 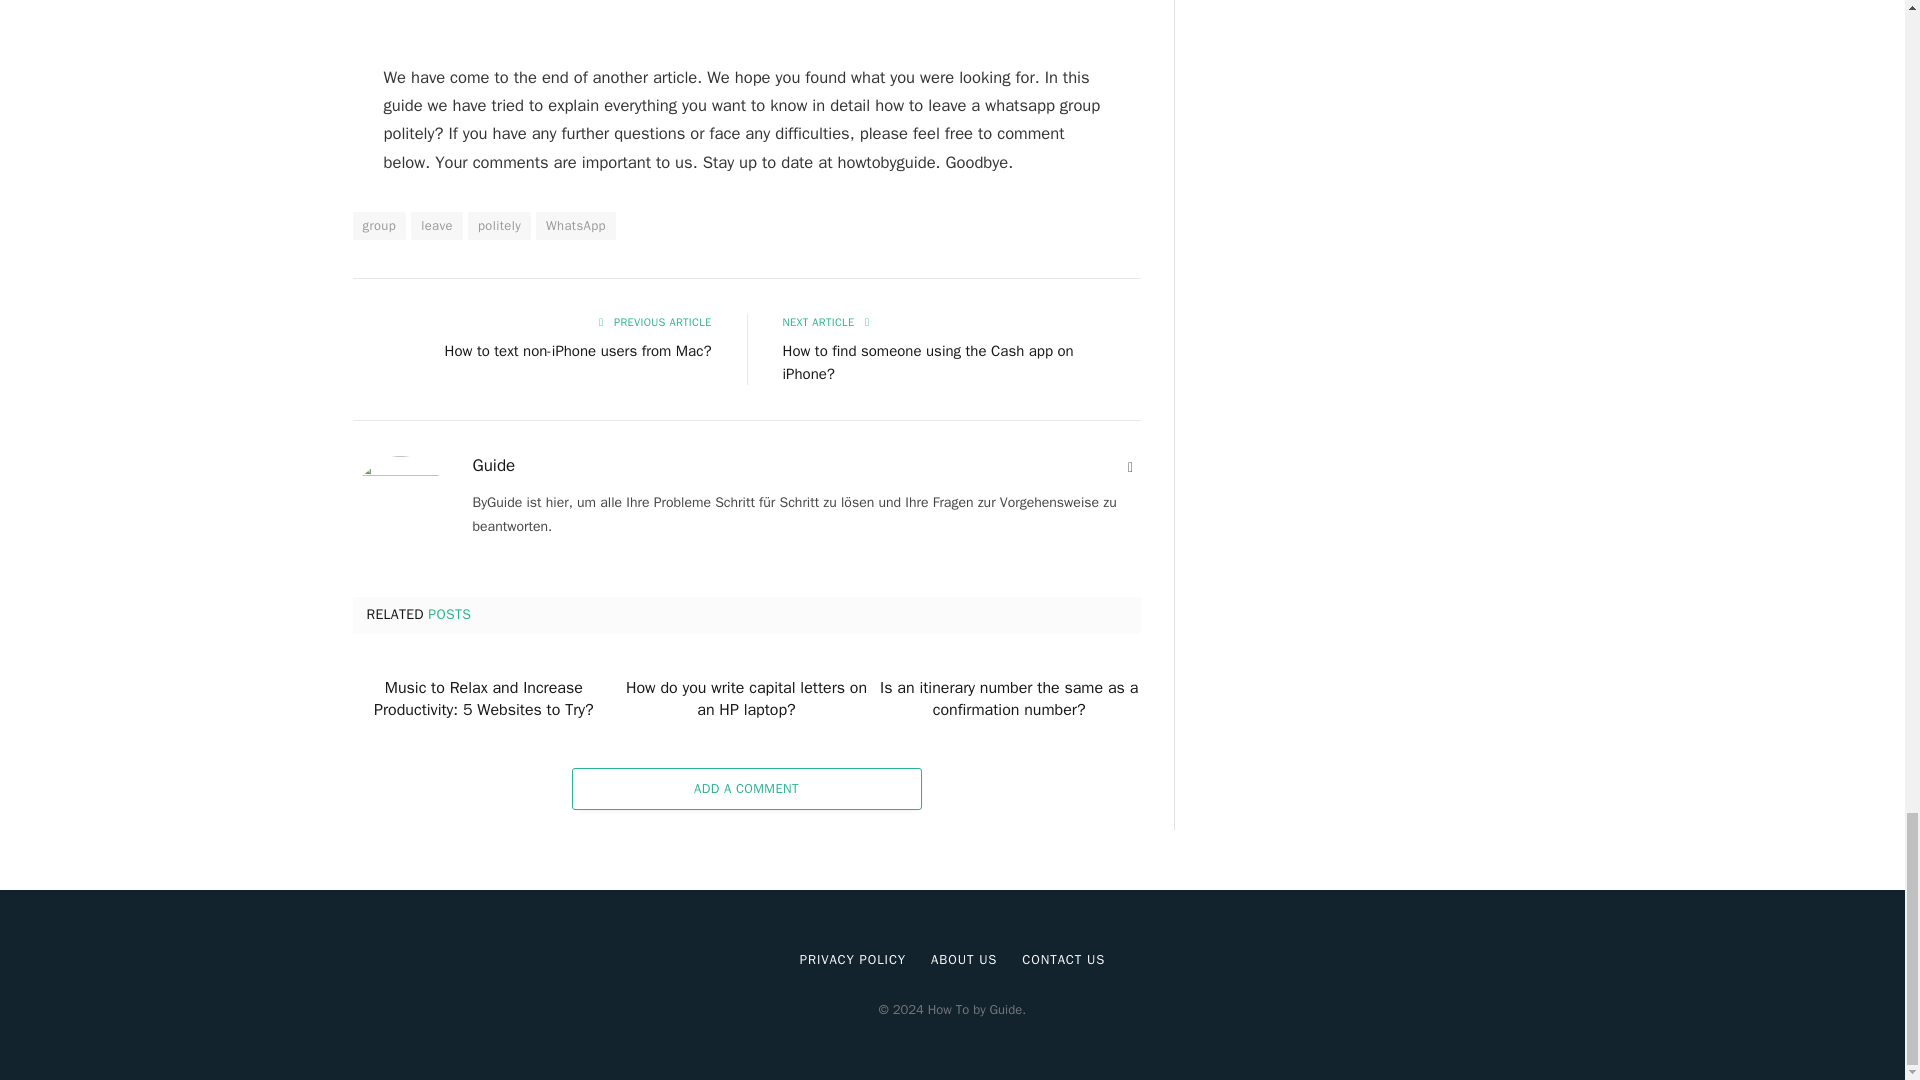 What do you see at coordinates (1130, 468) in the screenshot?
I see `Website` at bounding box center [1130, 468].